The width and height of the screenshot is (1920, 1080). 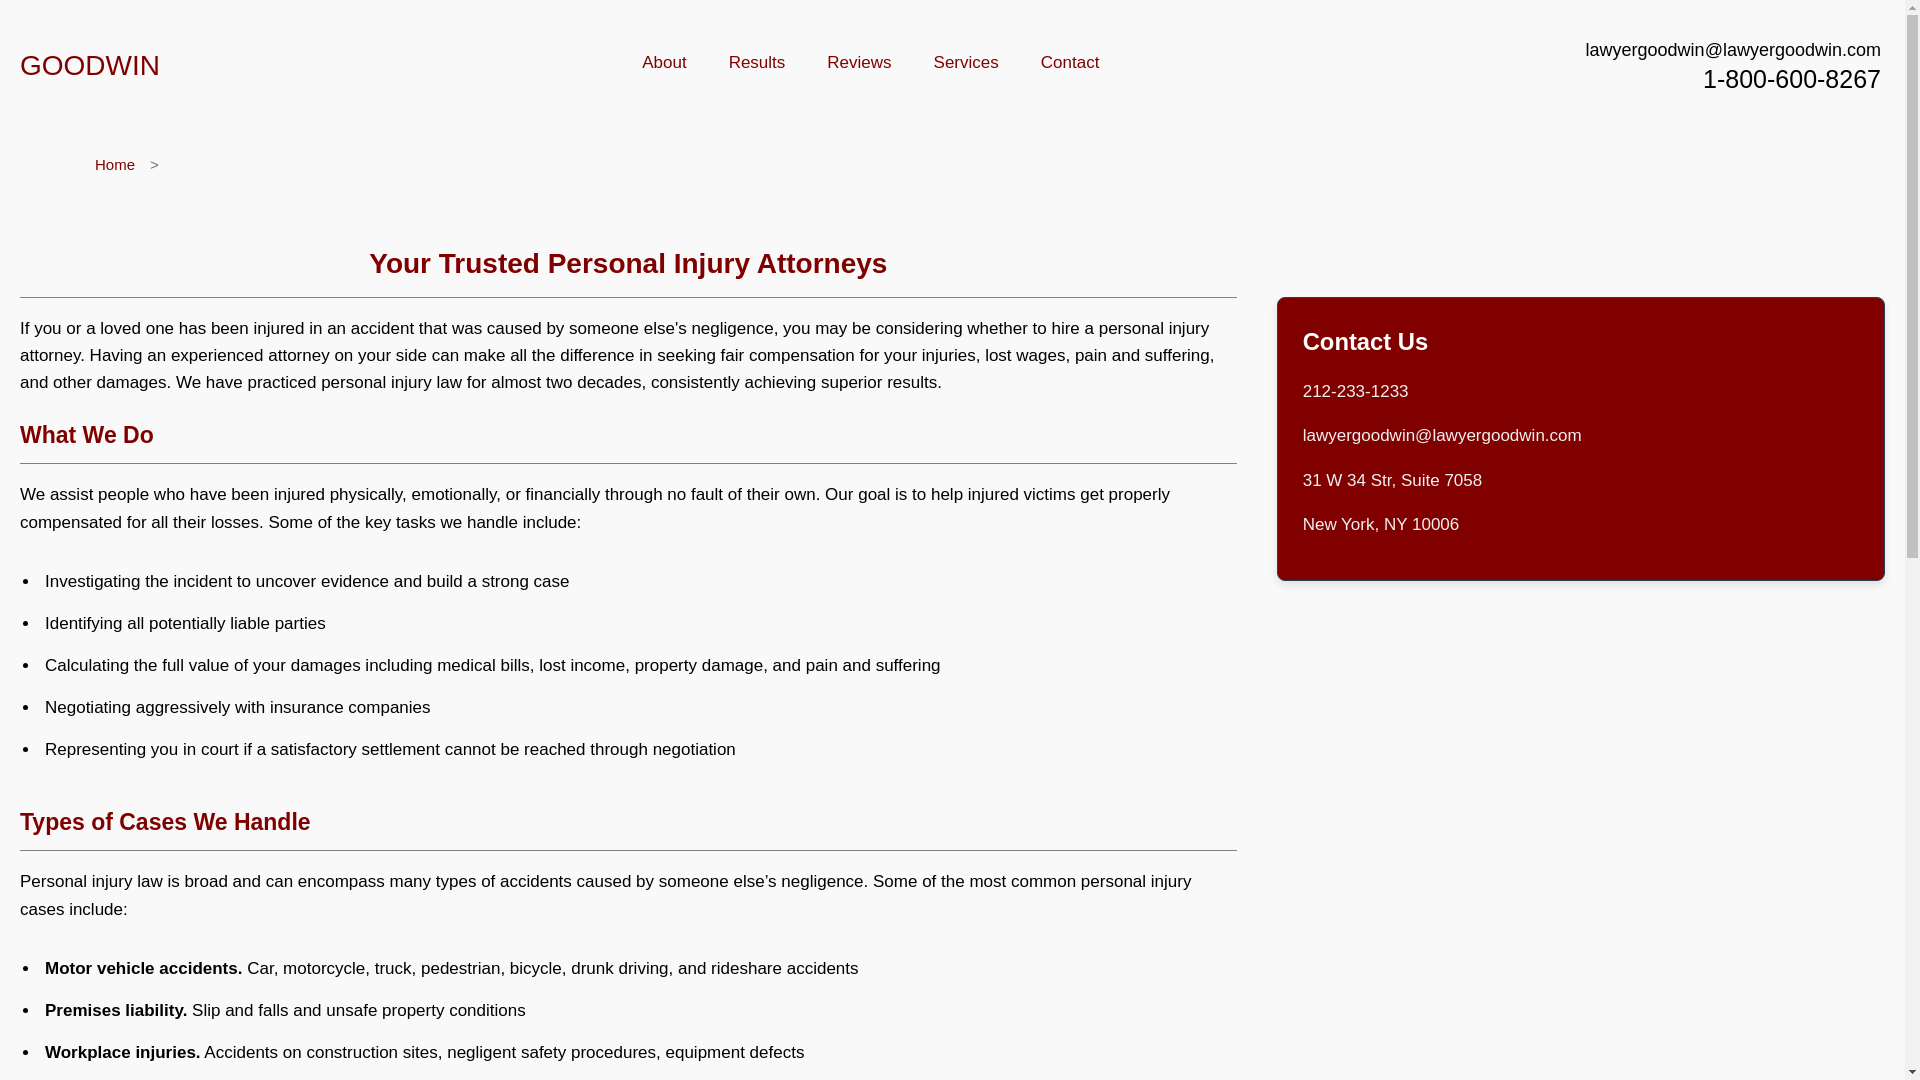 What do you see at coordinates (966, 64) in the screenshot?
I see `Services` at bounding box center [966, 64].